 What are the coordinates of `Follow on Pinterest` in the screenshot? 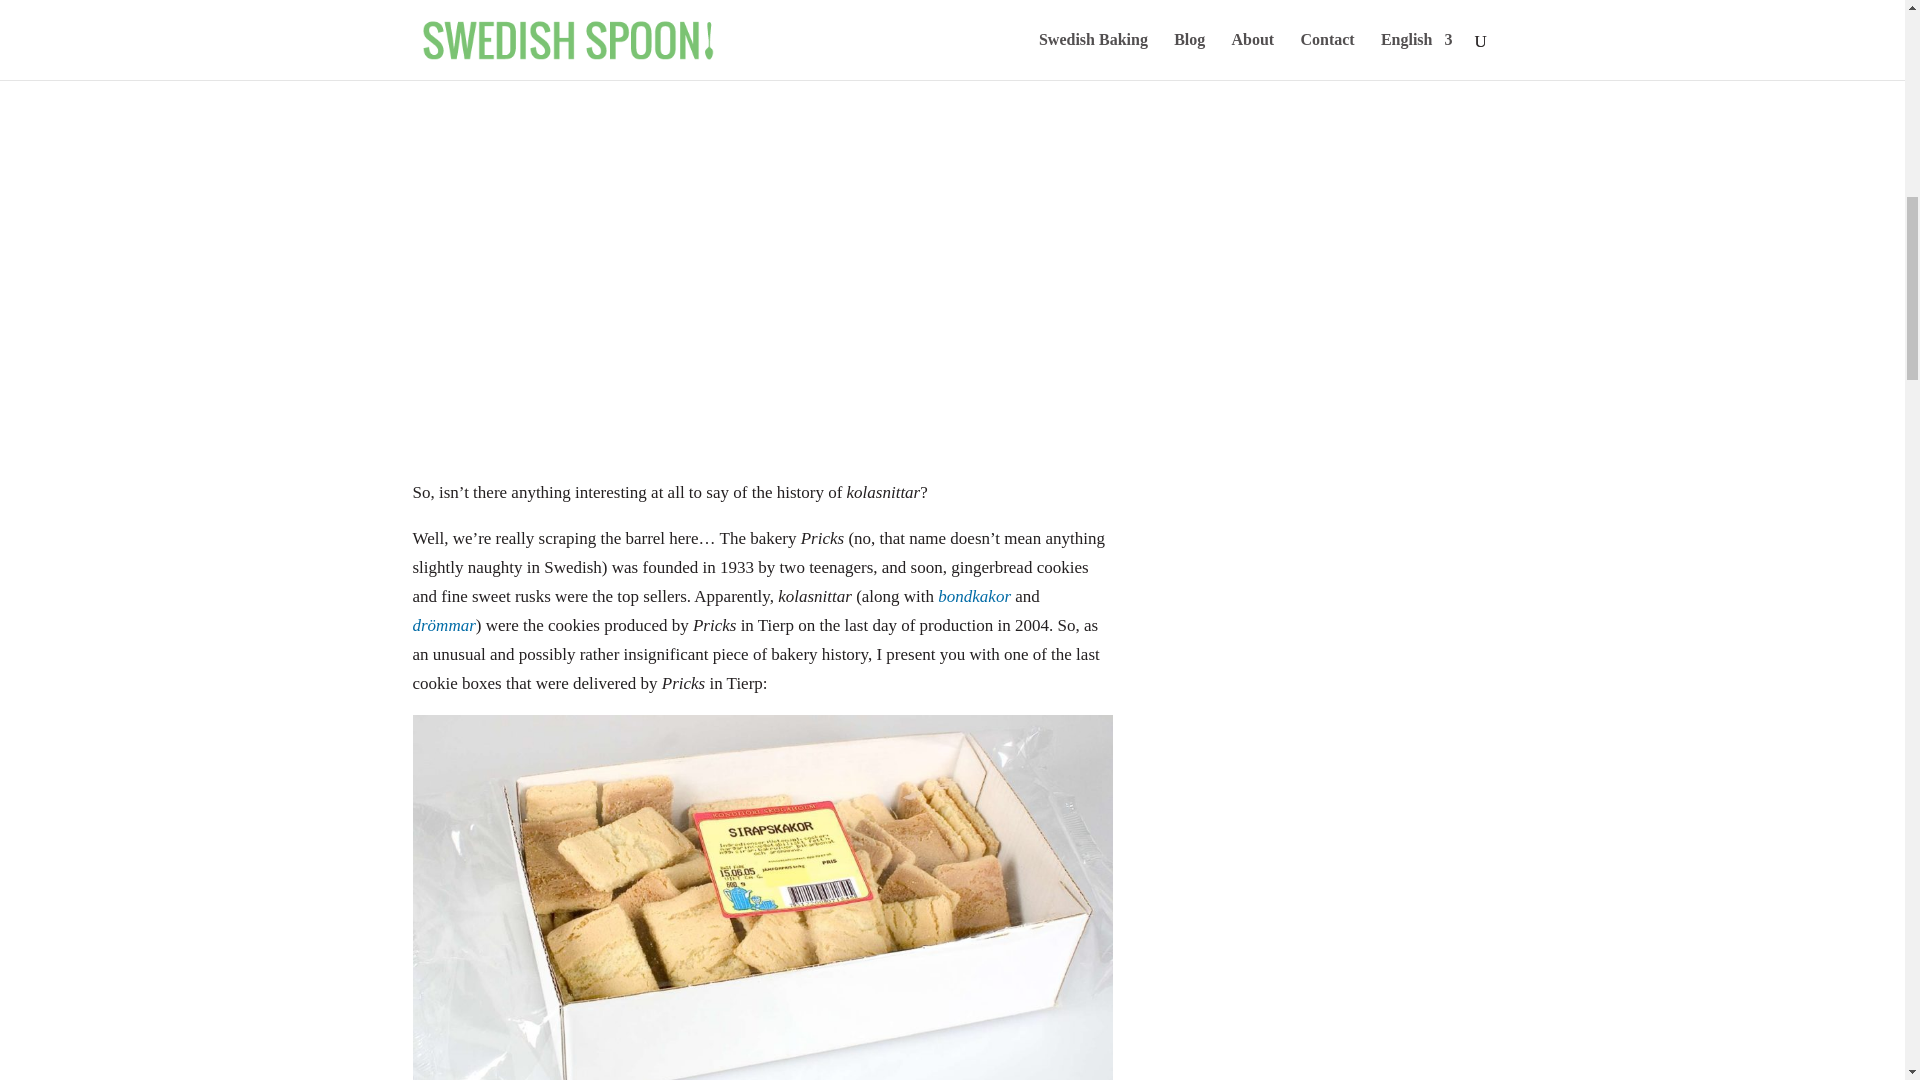 It's located at (1392, 54).